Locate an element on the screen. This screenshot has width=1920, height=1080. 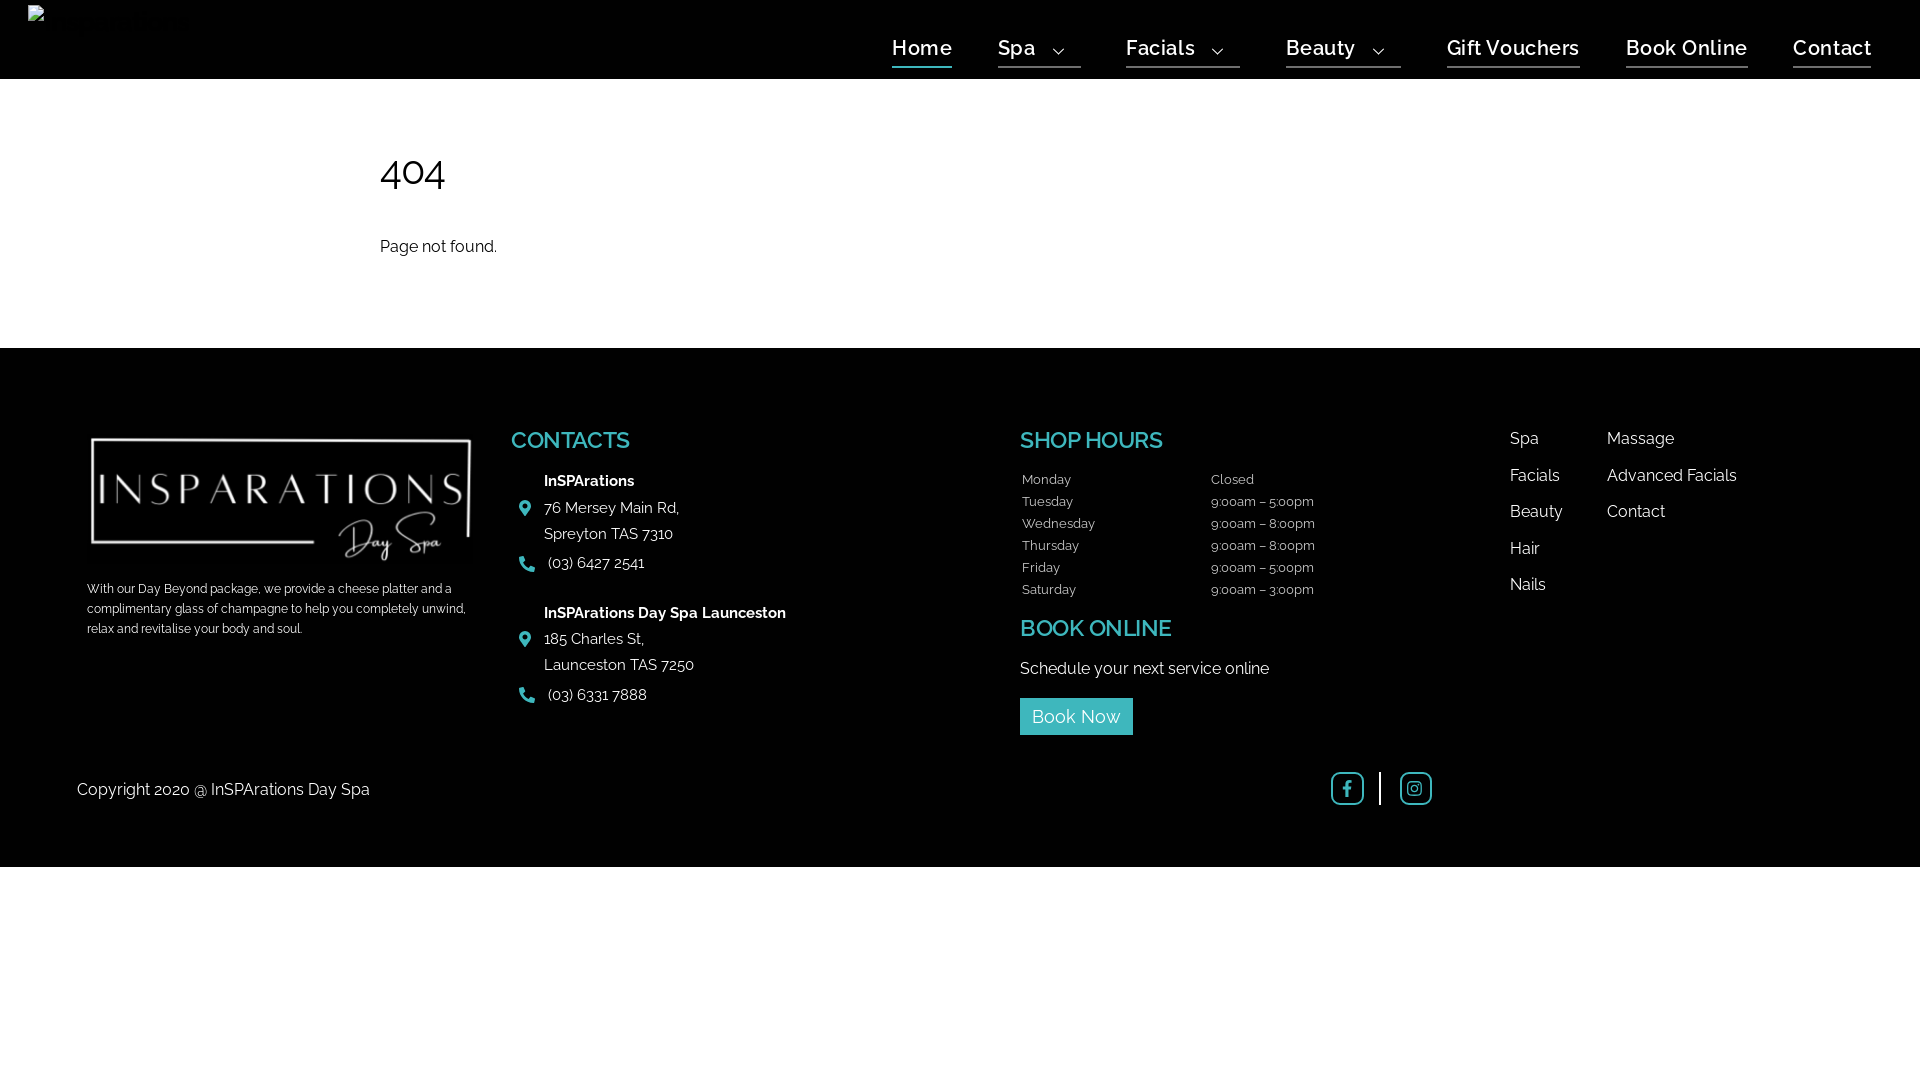
Insparations logo cr is located at coordinates (280, 498).